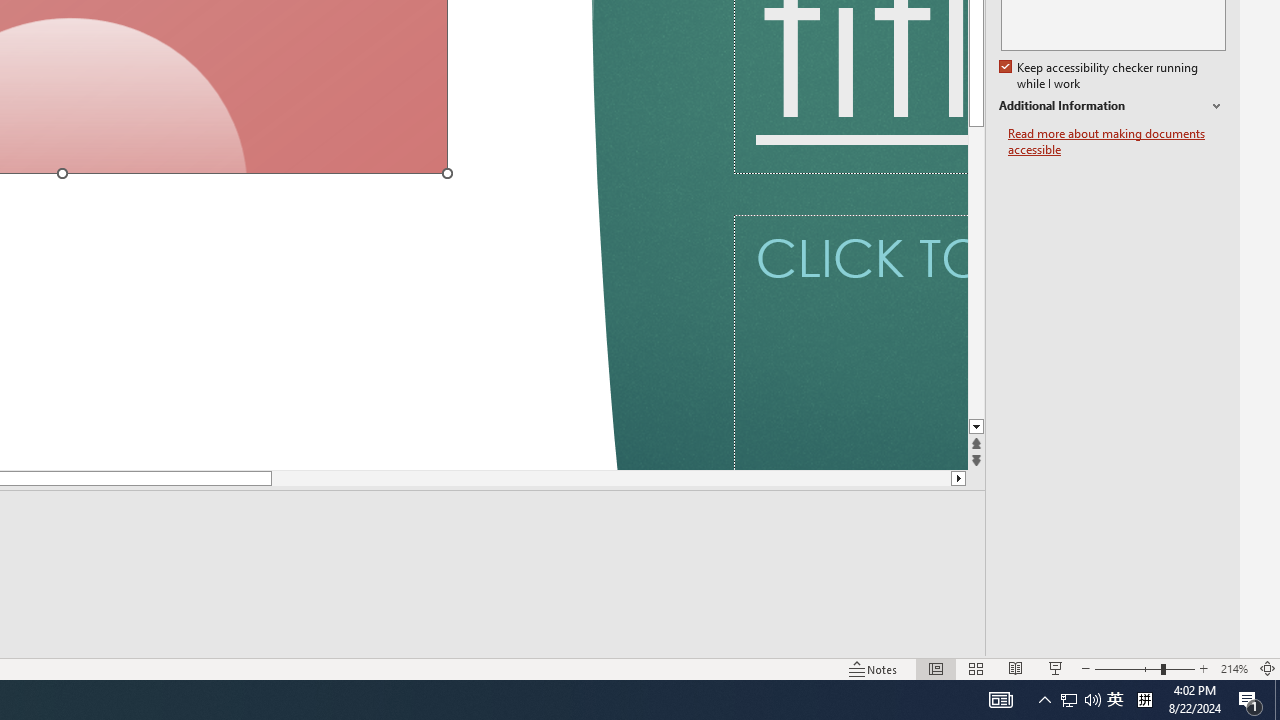 This screenshot has height=720, width=1280. What do you see at coordinates (1112, 106) in the screenshot?
I see `Additional Information` at bounding box center [1112, 106].